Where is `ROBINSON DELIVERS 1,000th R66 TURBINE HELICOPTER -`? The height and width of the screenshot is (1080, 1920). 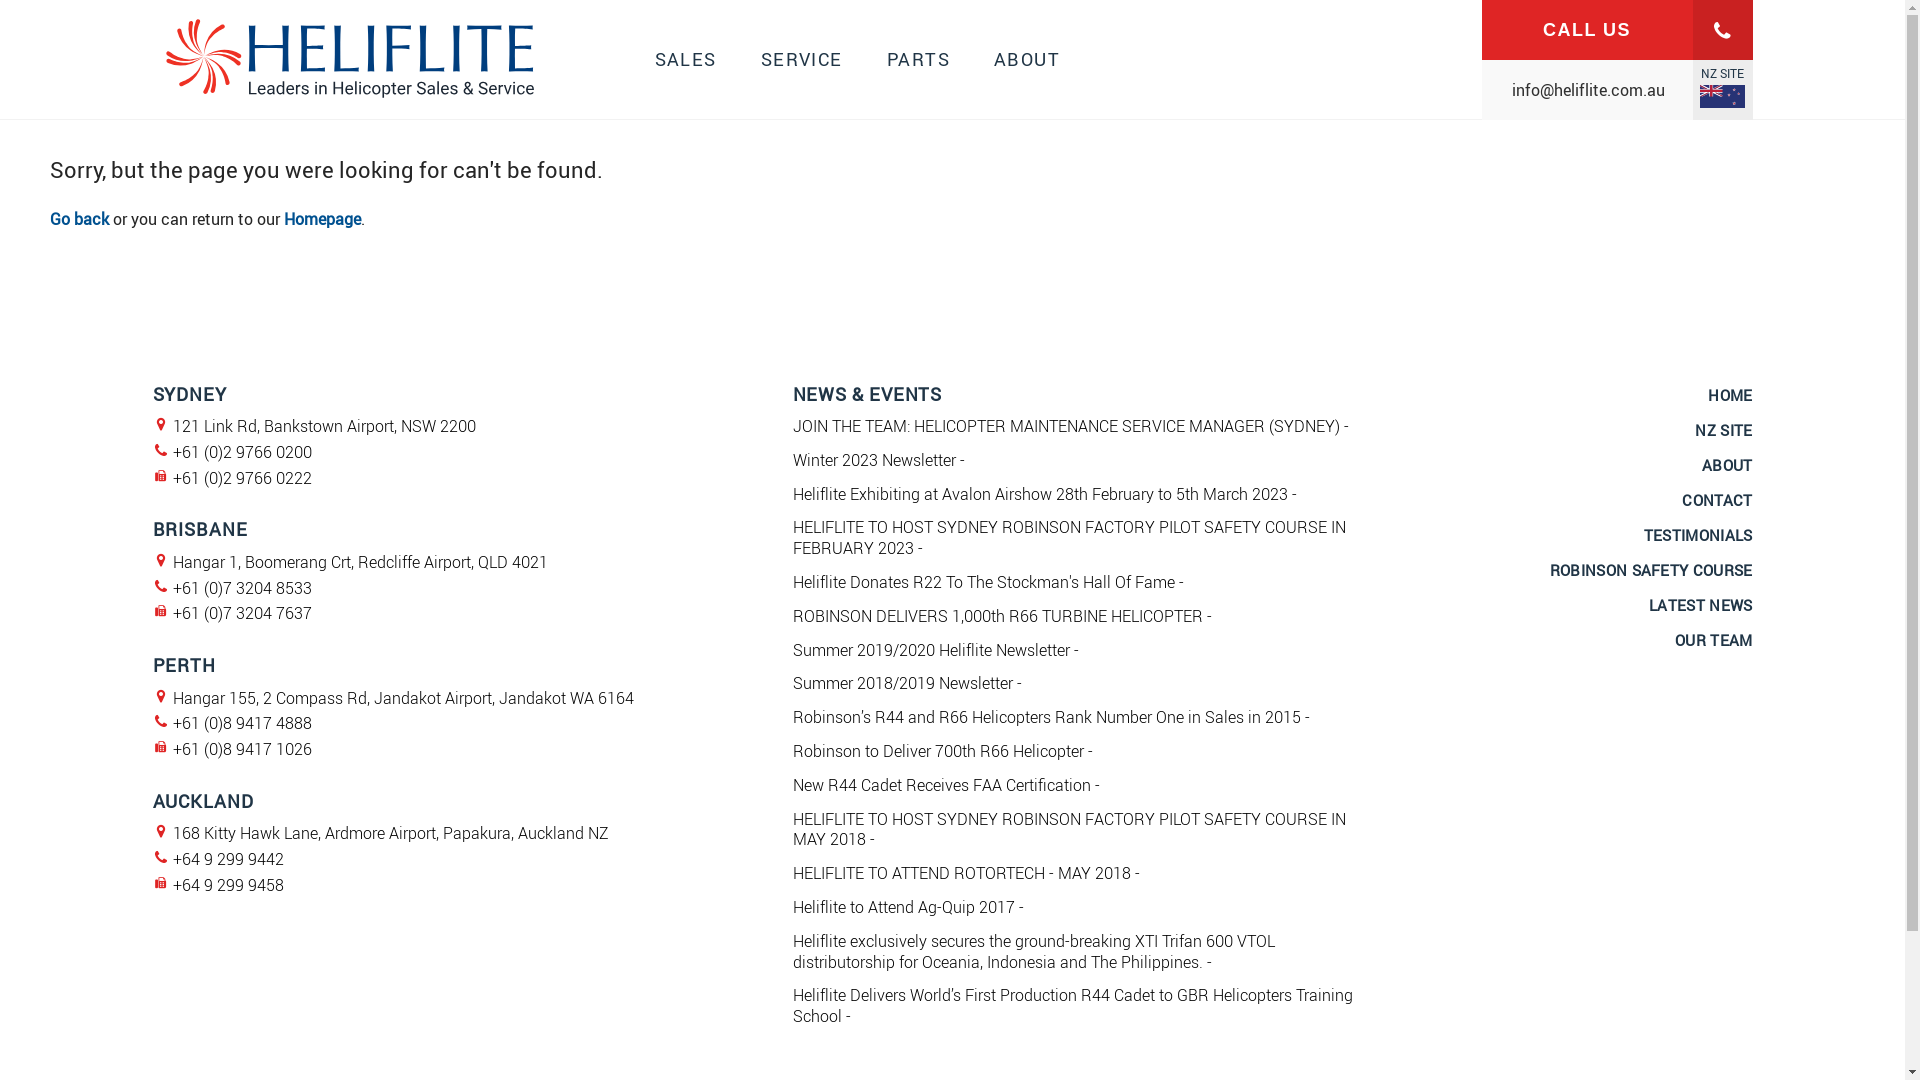
ROBINSON DELIVERS 1,000th R66 TURBINE HELICOPTER - is located at coordinates (1002, 616).